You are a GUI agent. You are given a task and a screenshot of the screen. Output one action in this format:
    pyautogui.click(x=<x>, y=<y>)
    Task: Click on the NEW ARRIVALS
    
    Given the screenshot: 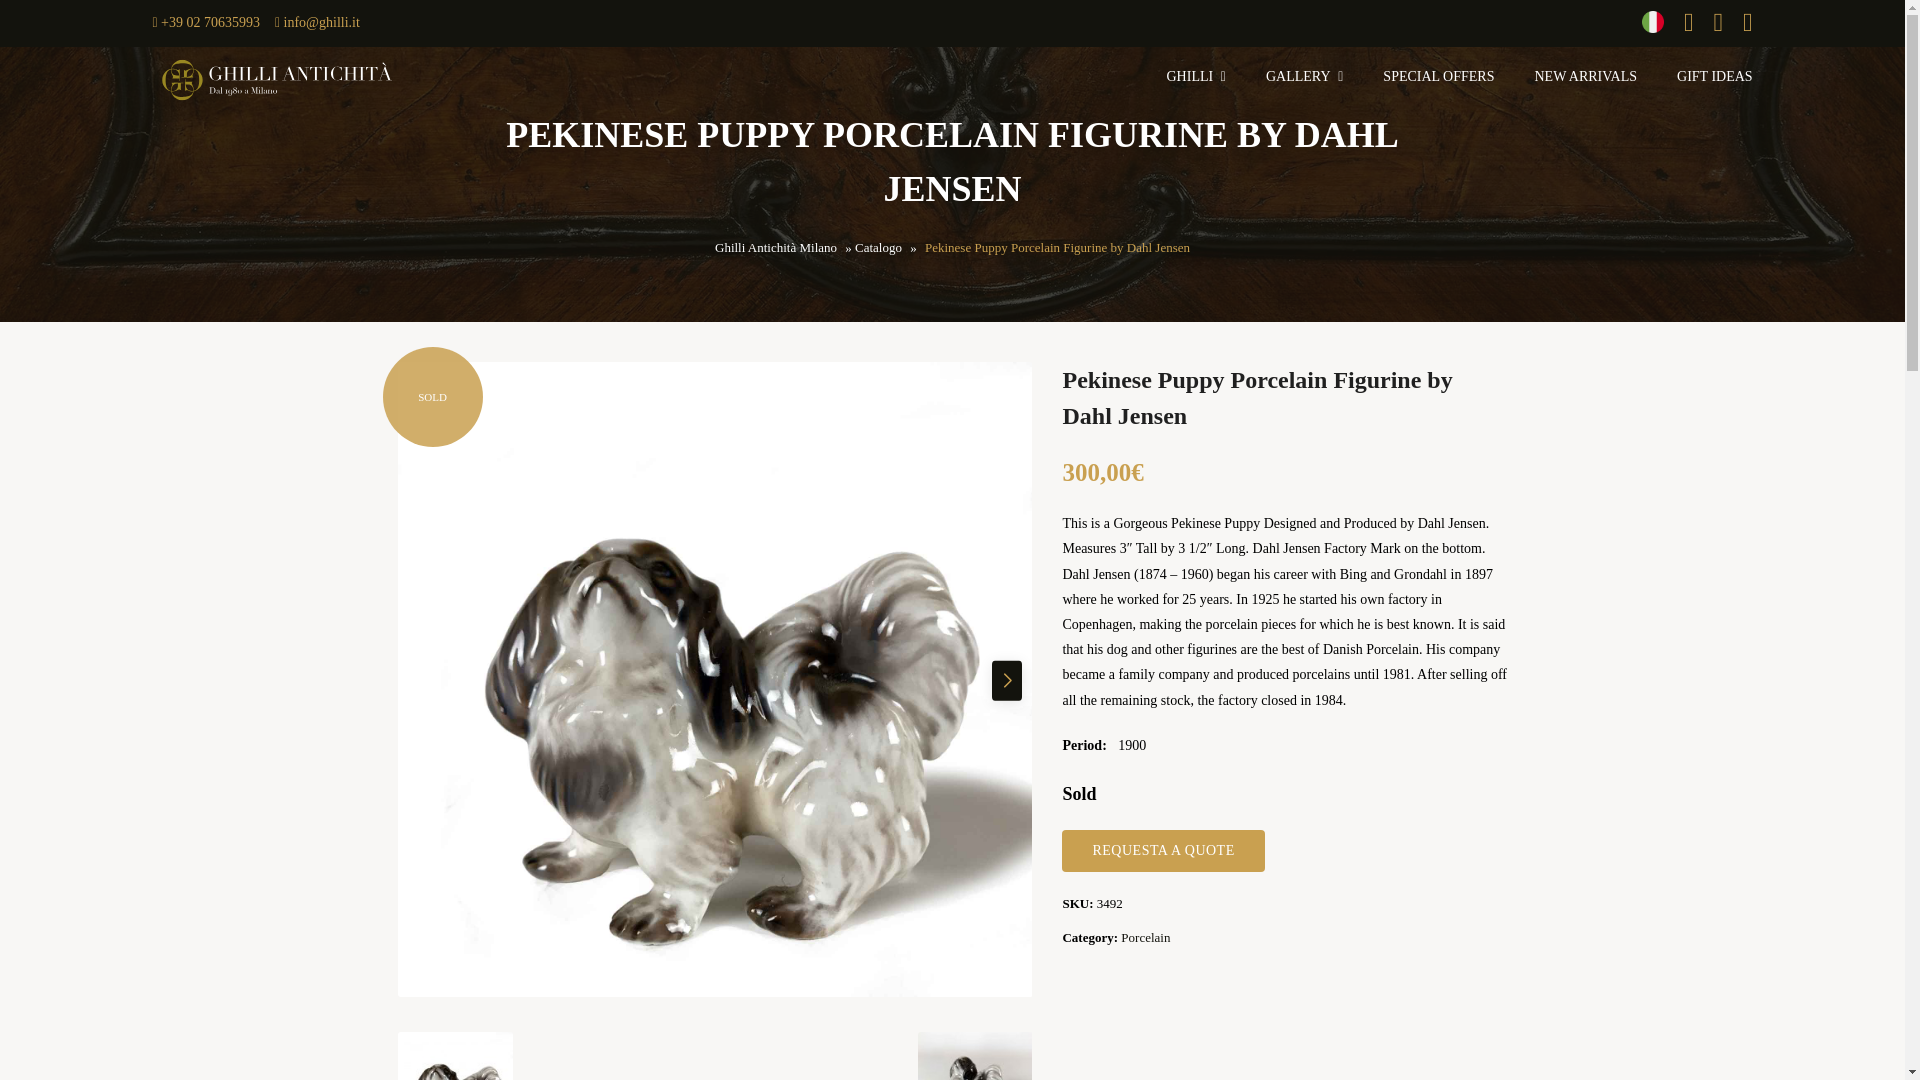 What is the action you would take?
    pyautogui.click(x=1586, y=76)
    